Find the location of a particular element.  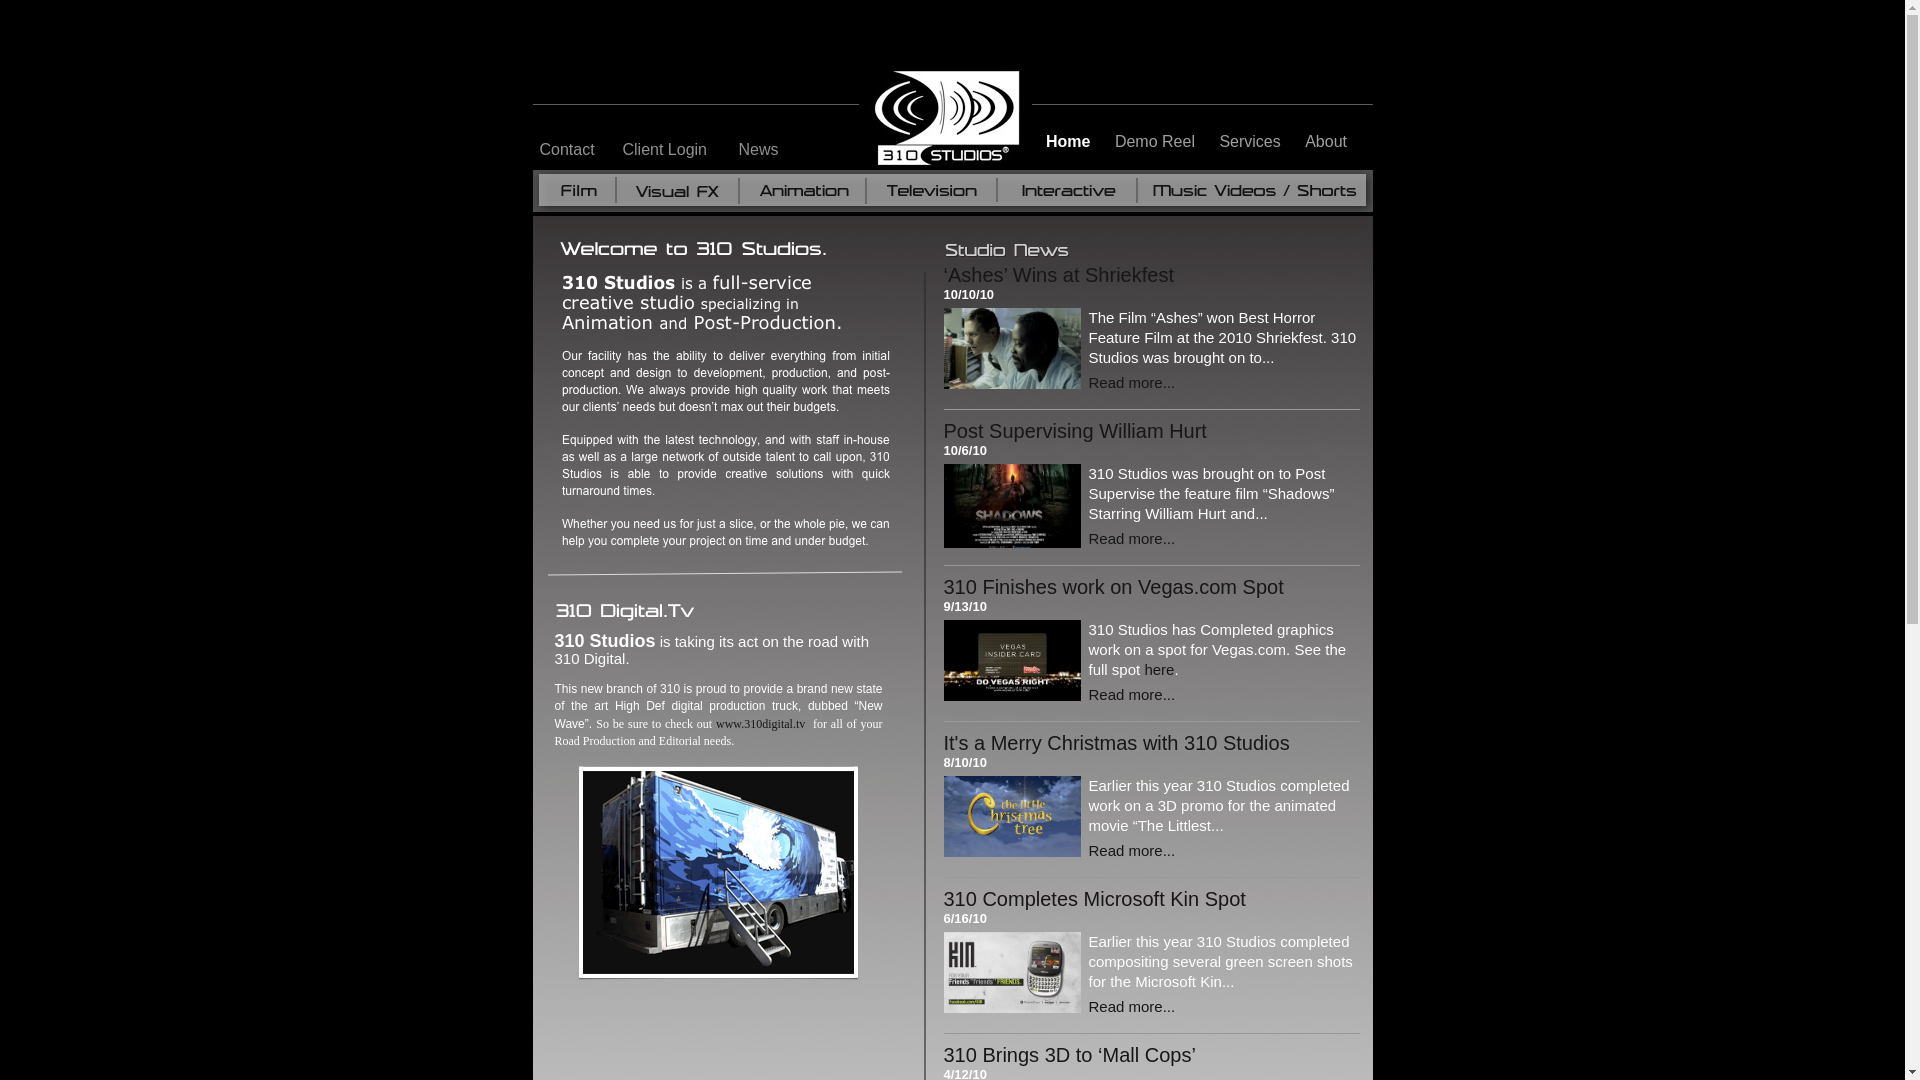

Read more... is located at coordinates (1132, 850).